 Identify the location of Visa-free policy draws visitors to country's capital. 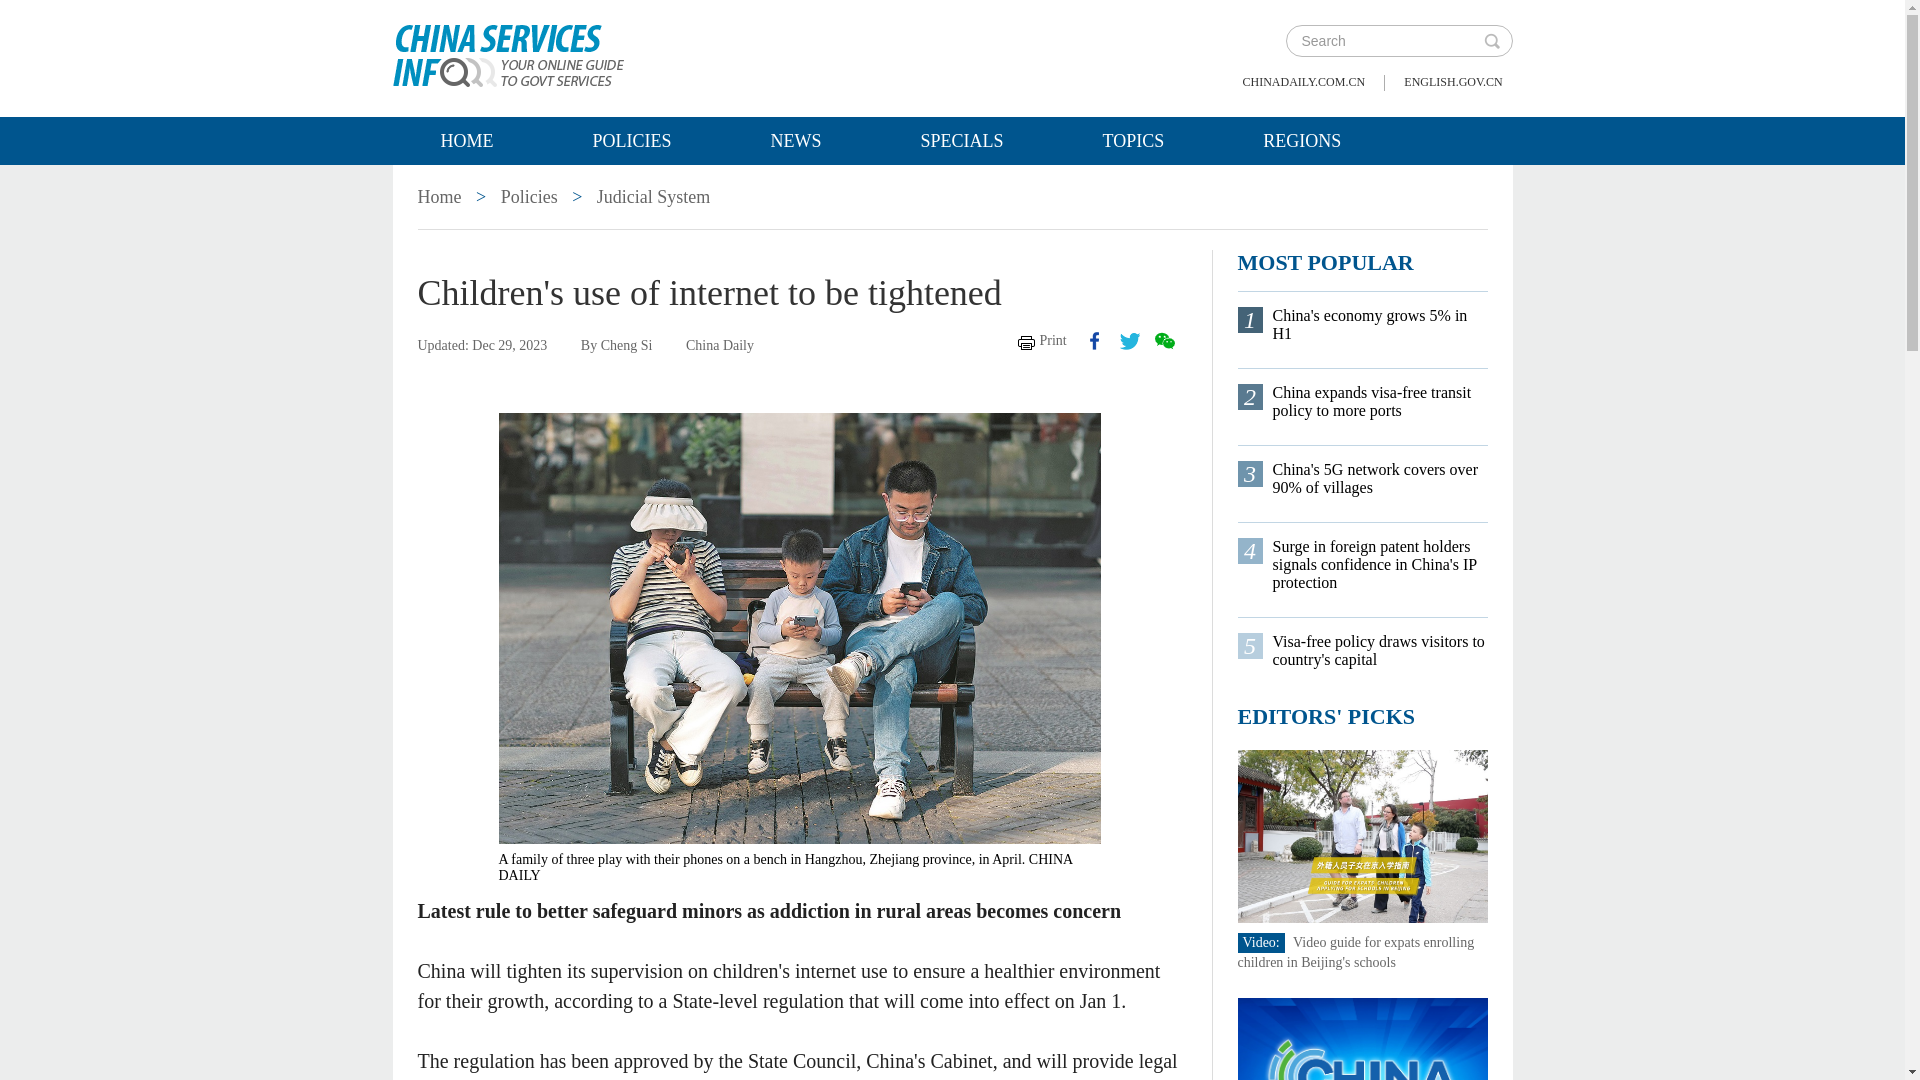
(1378, 650).